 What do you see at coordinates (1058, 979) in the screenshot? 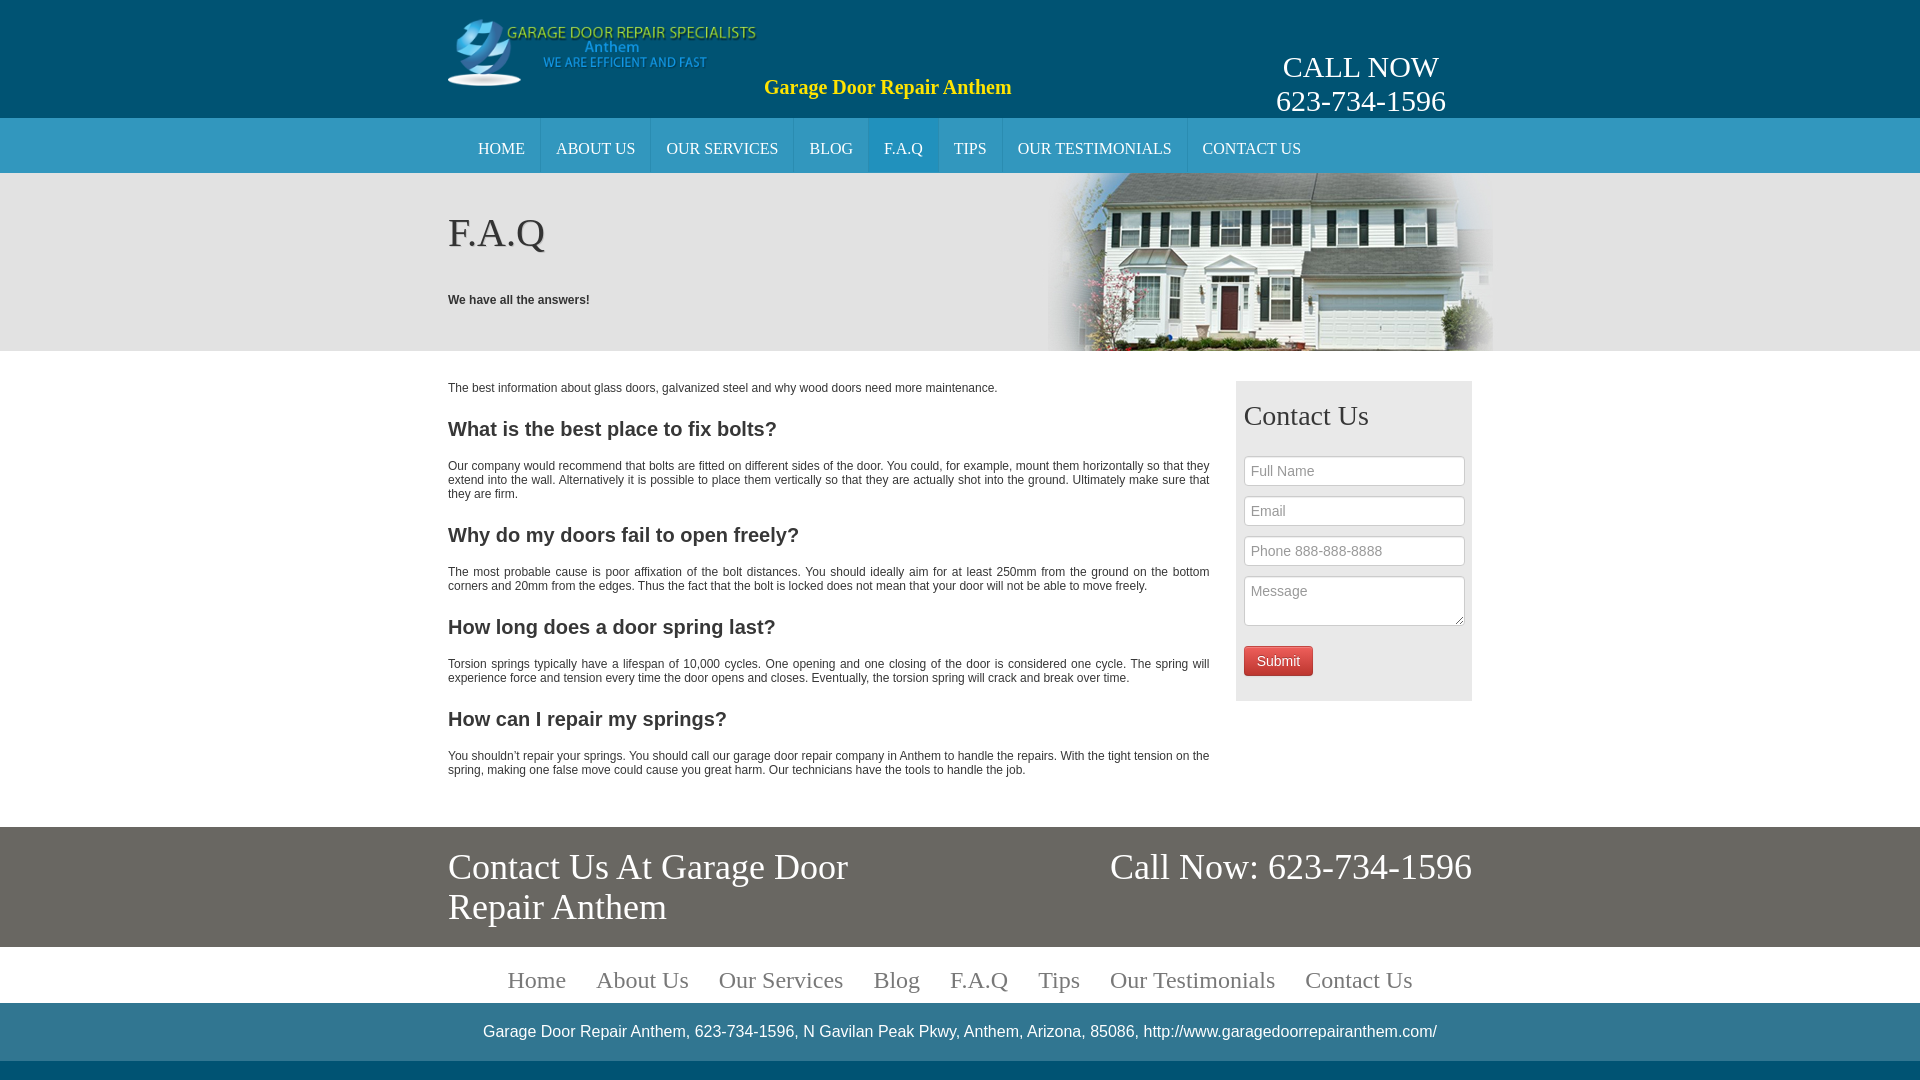
I see `Tips` at bounding box center [1058, 979].